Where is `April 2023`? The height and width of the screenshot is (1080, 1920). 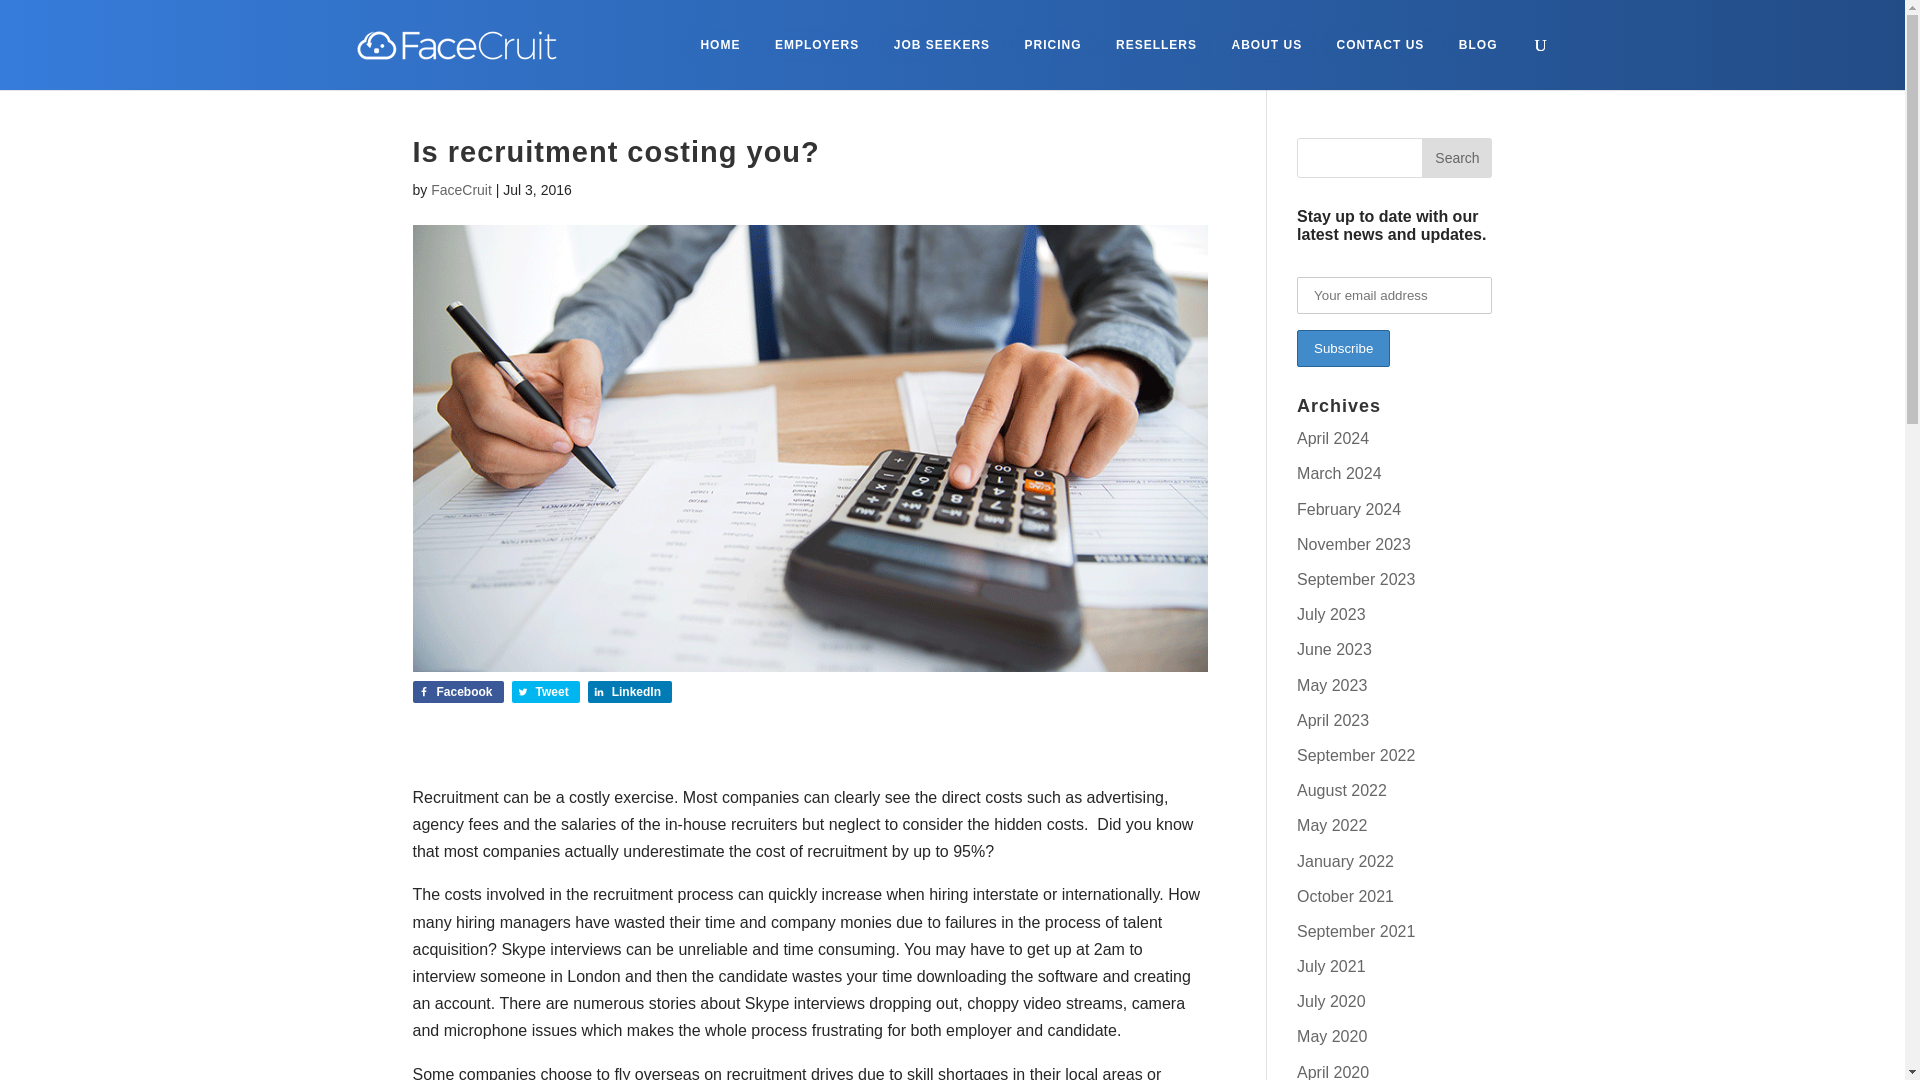
April 2023 is located at coordinates (1332, 720).